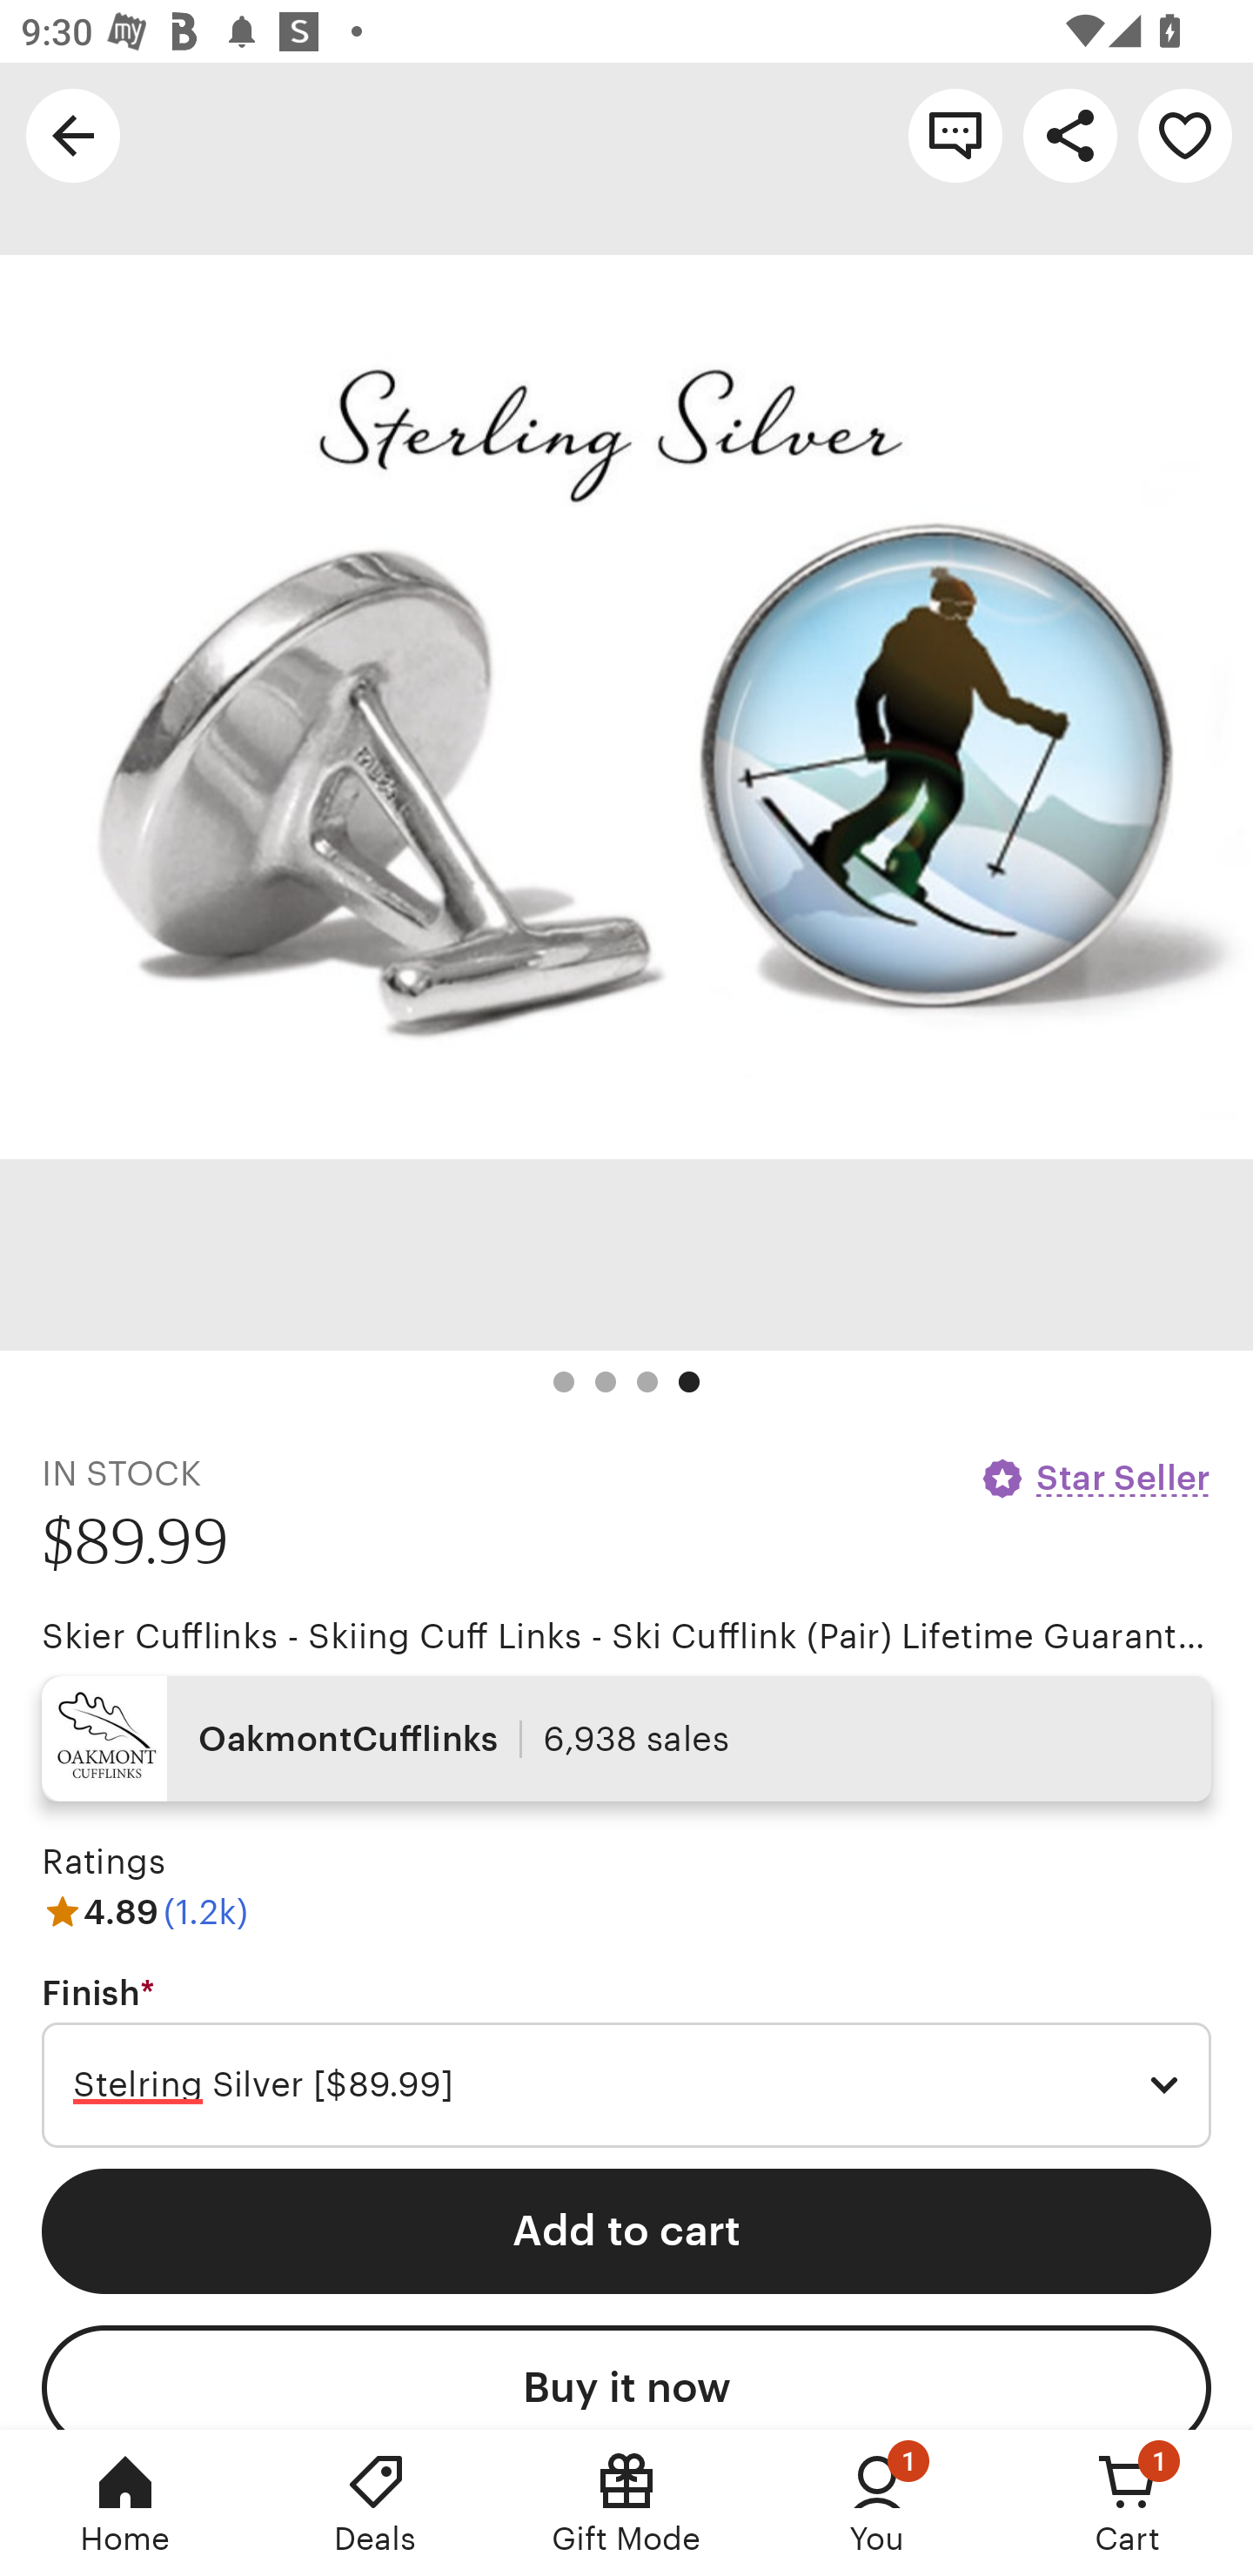  What do you see at coordinates (1070, 134) in the screenshot?
I see `Share` at bounding box center [1070, 134].